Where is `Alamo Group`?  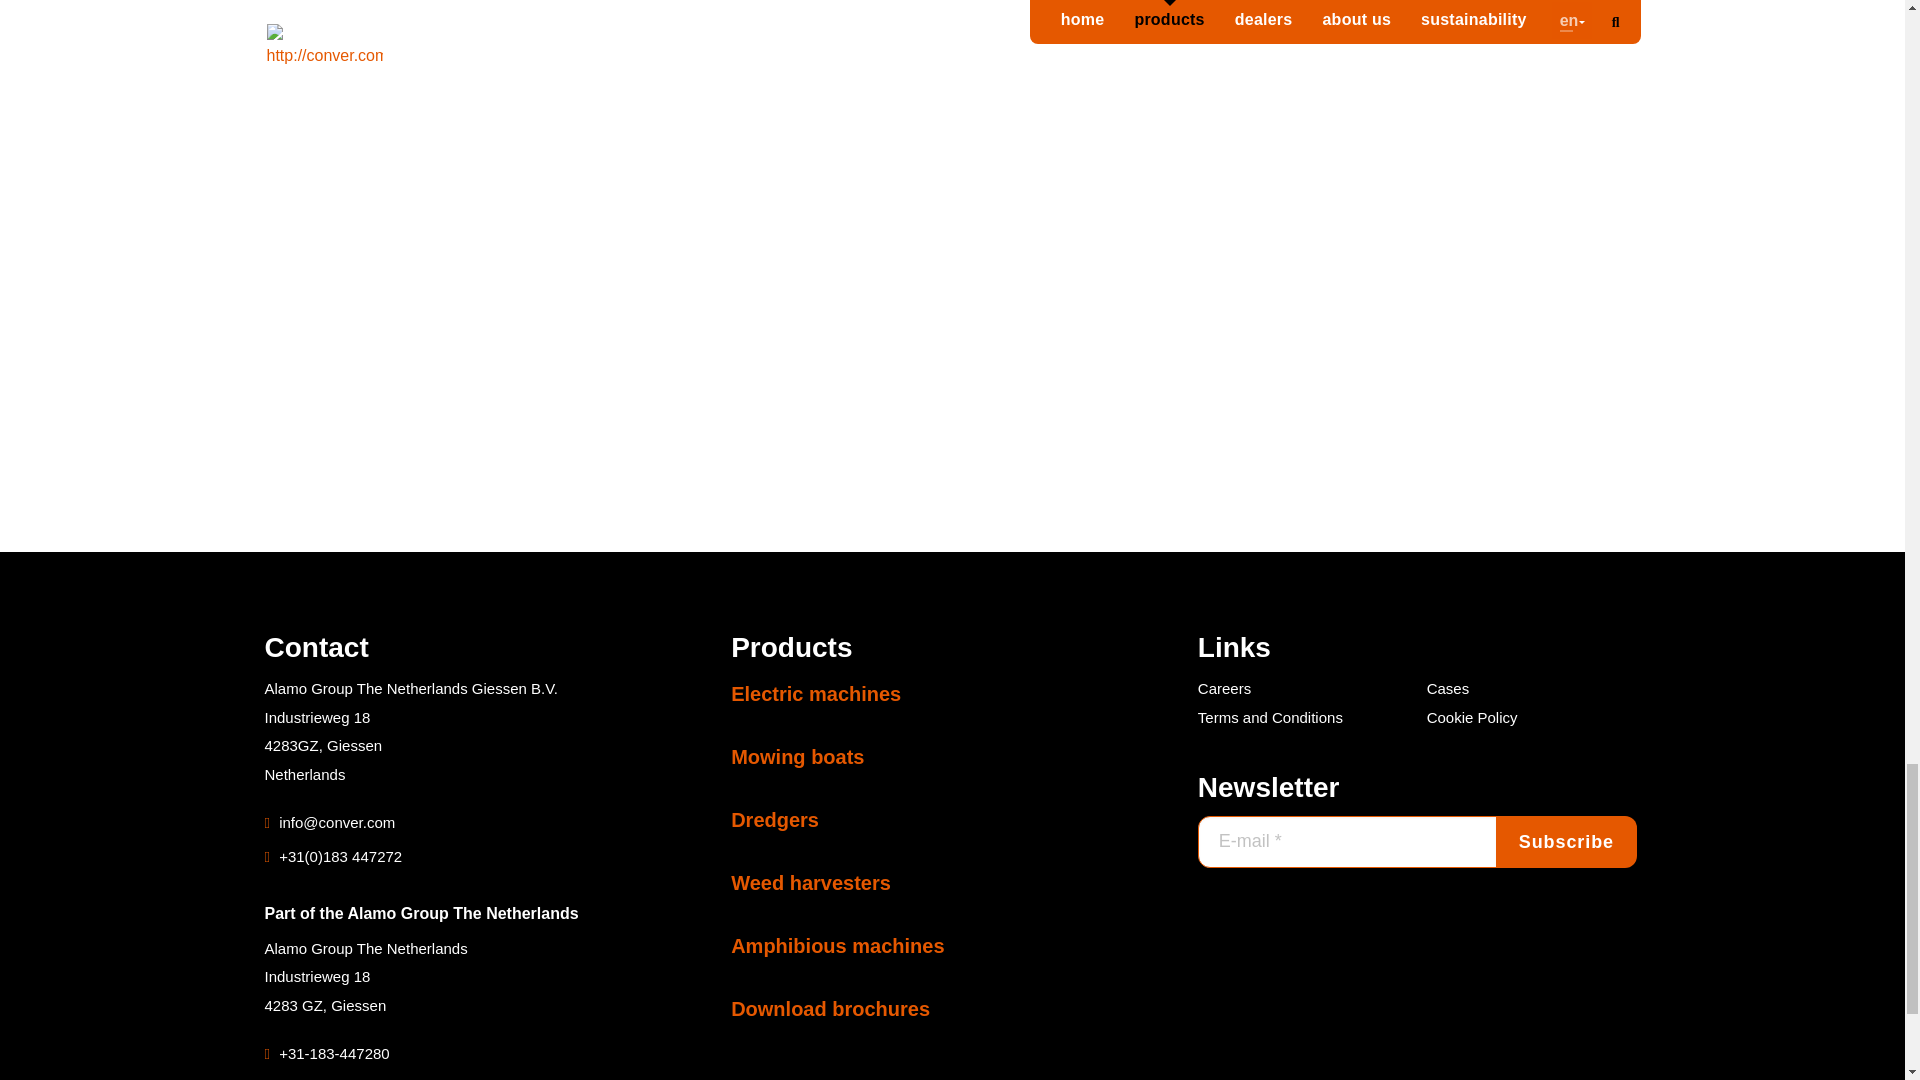 Alamo Group is located at coordinates (462, 912).